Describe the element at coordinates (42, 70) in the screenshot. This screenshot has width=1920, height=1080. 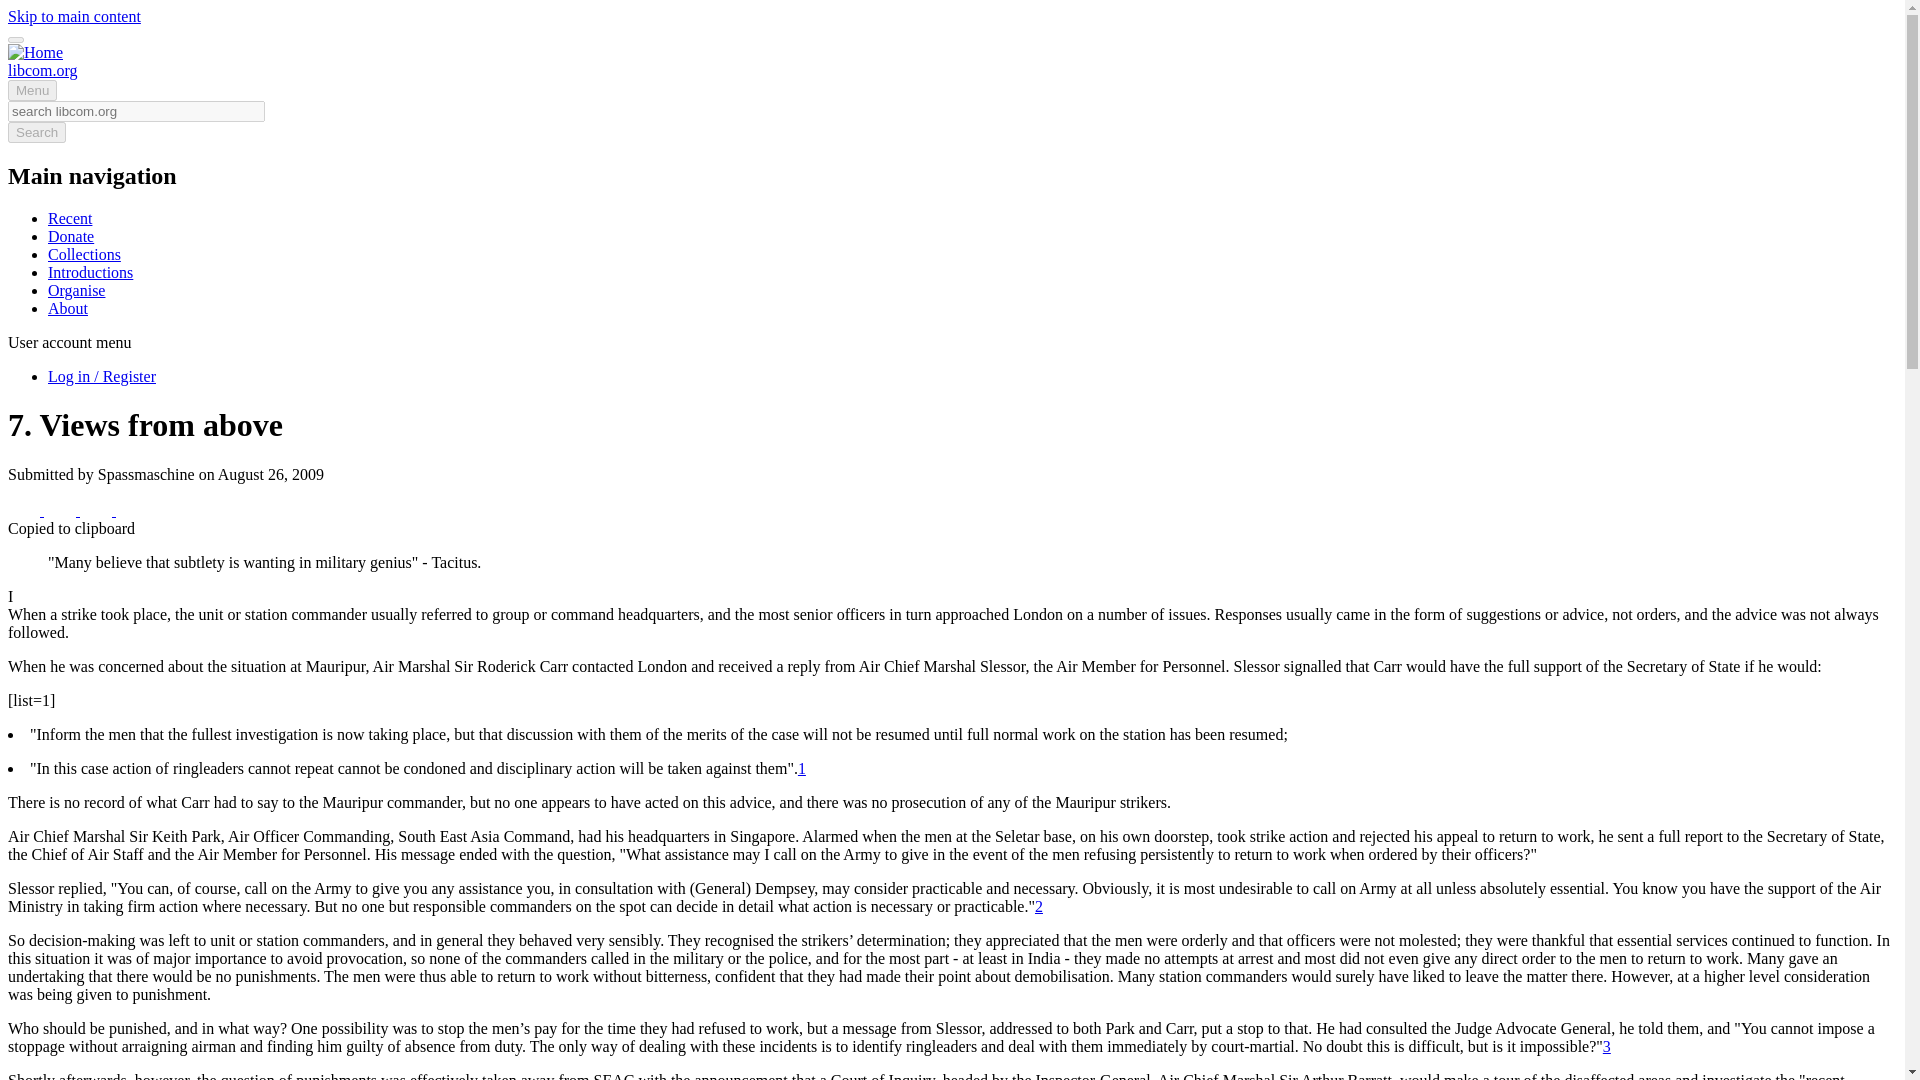
I see `Home` at that location.